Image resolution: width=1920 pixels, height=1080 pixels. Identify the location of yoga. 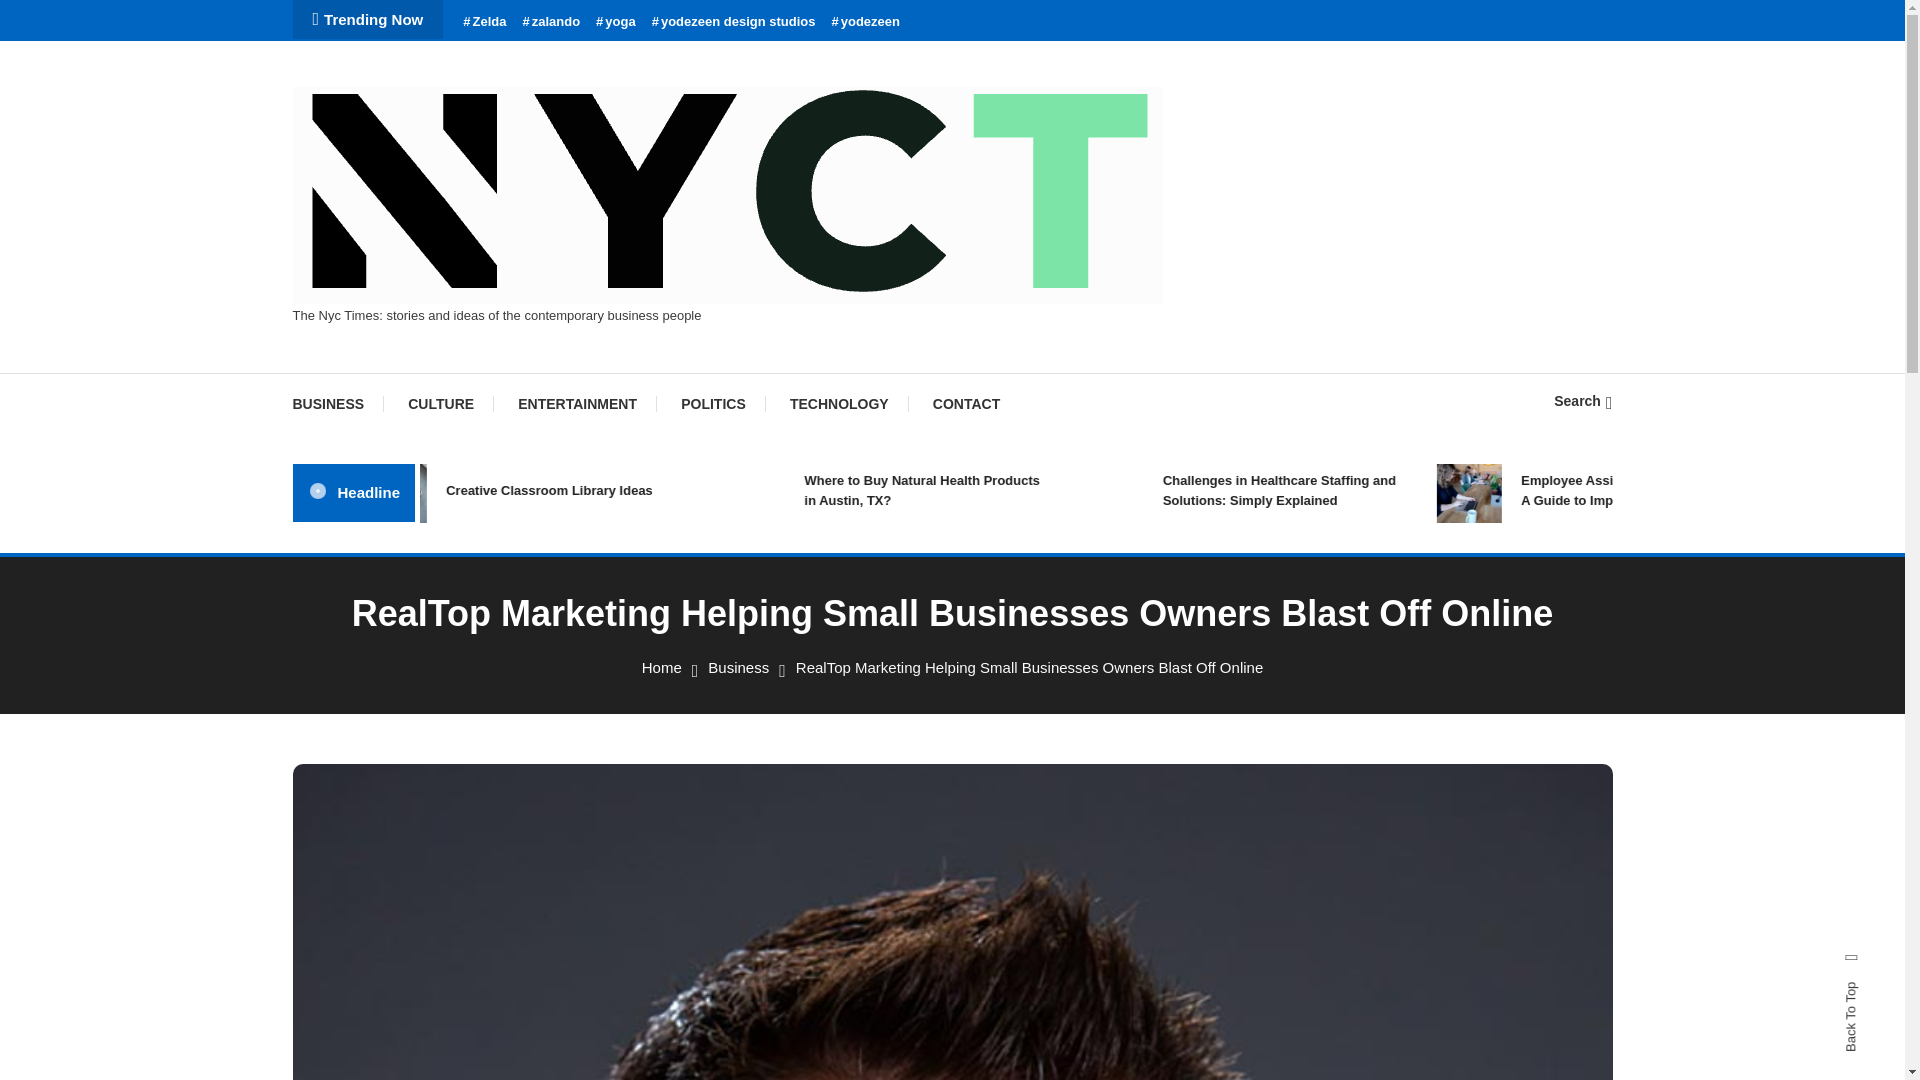
(615, 22).